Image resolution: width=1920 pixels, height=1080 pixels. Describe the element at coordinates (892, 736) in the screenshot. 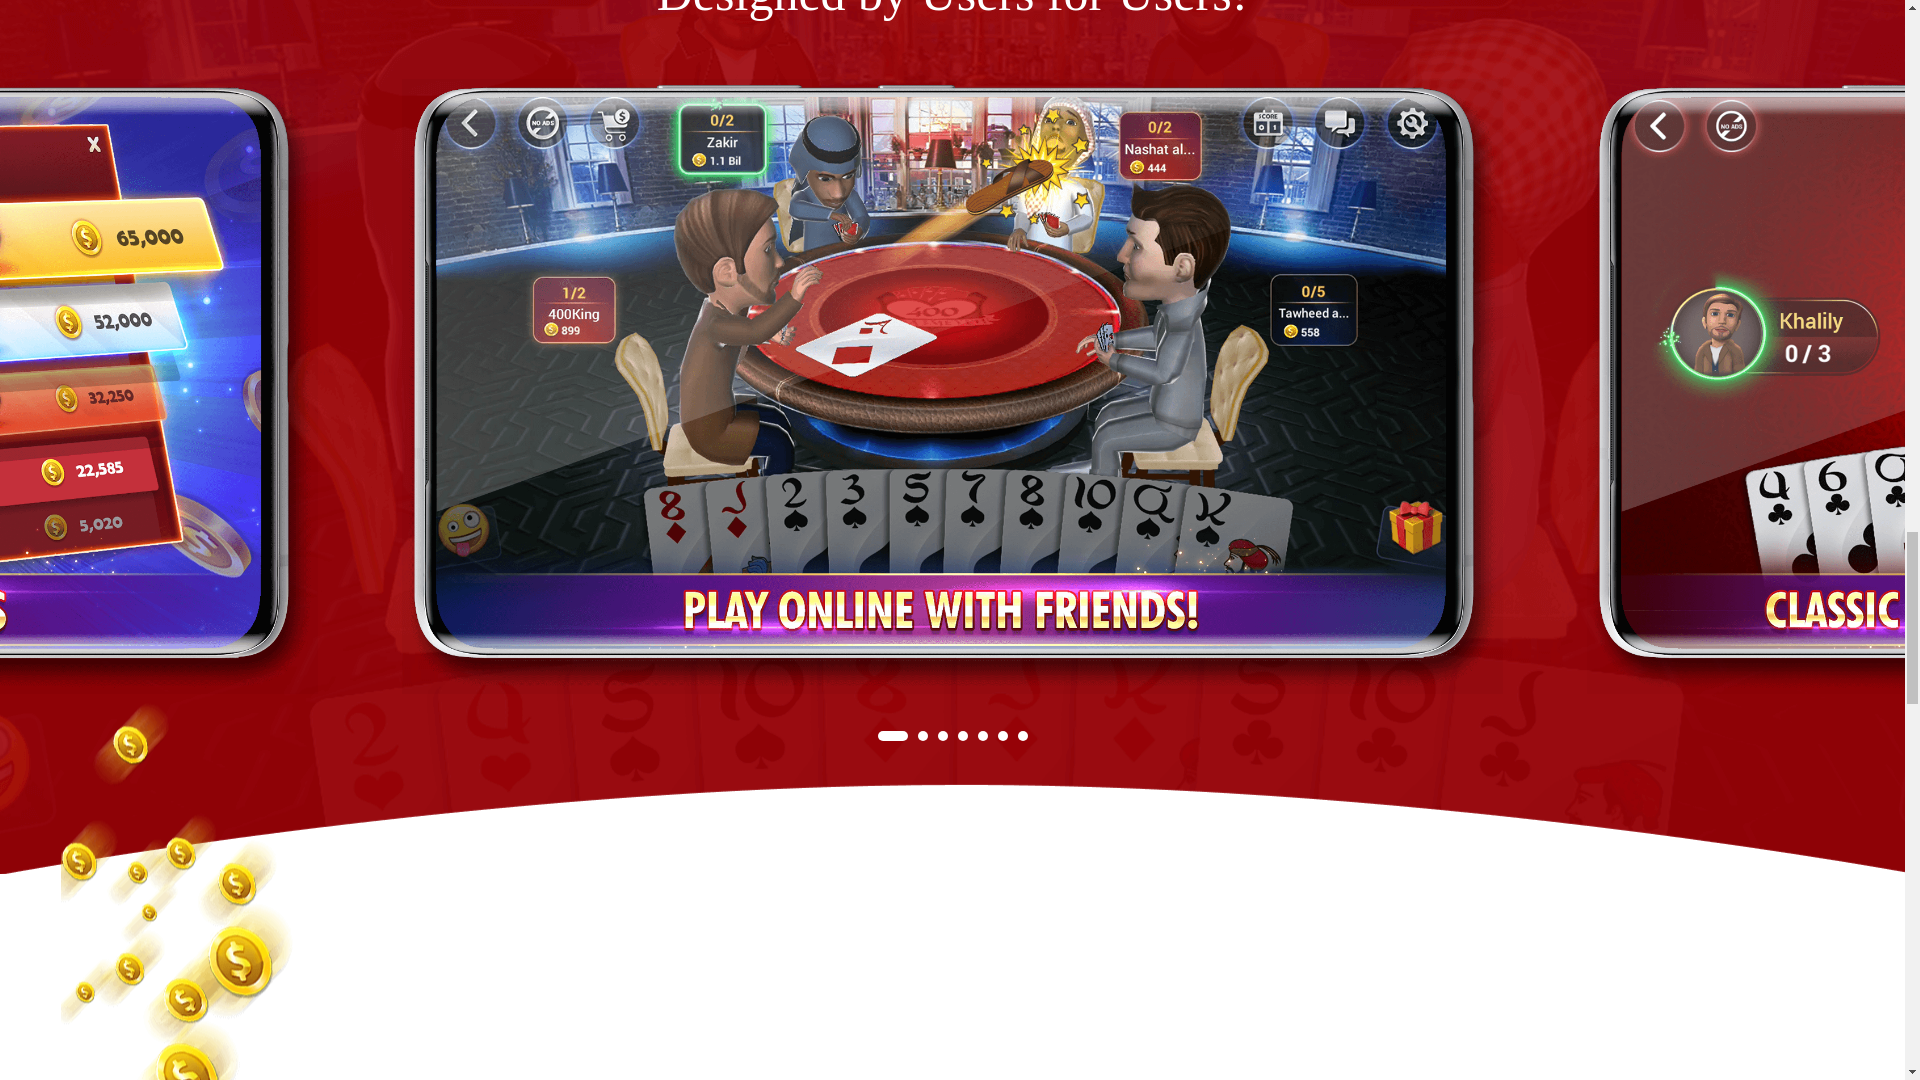

I see `1` at that location.